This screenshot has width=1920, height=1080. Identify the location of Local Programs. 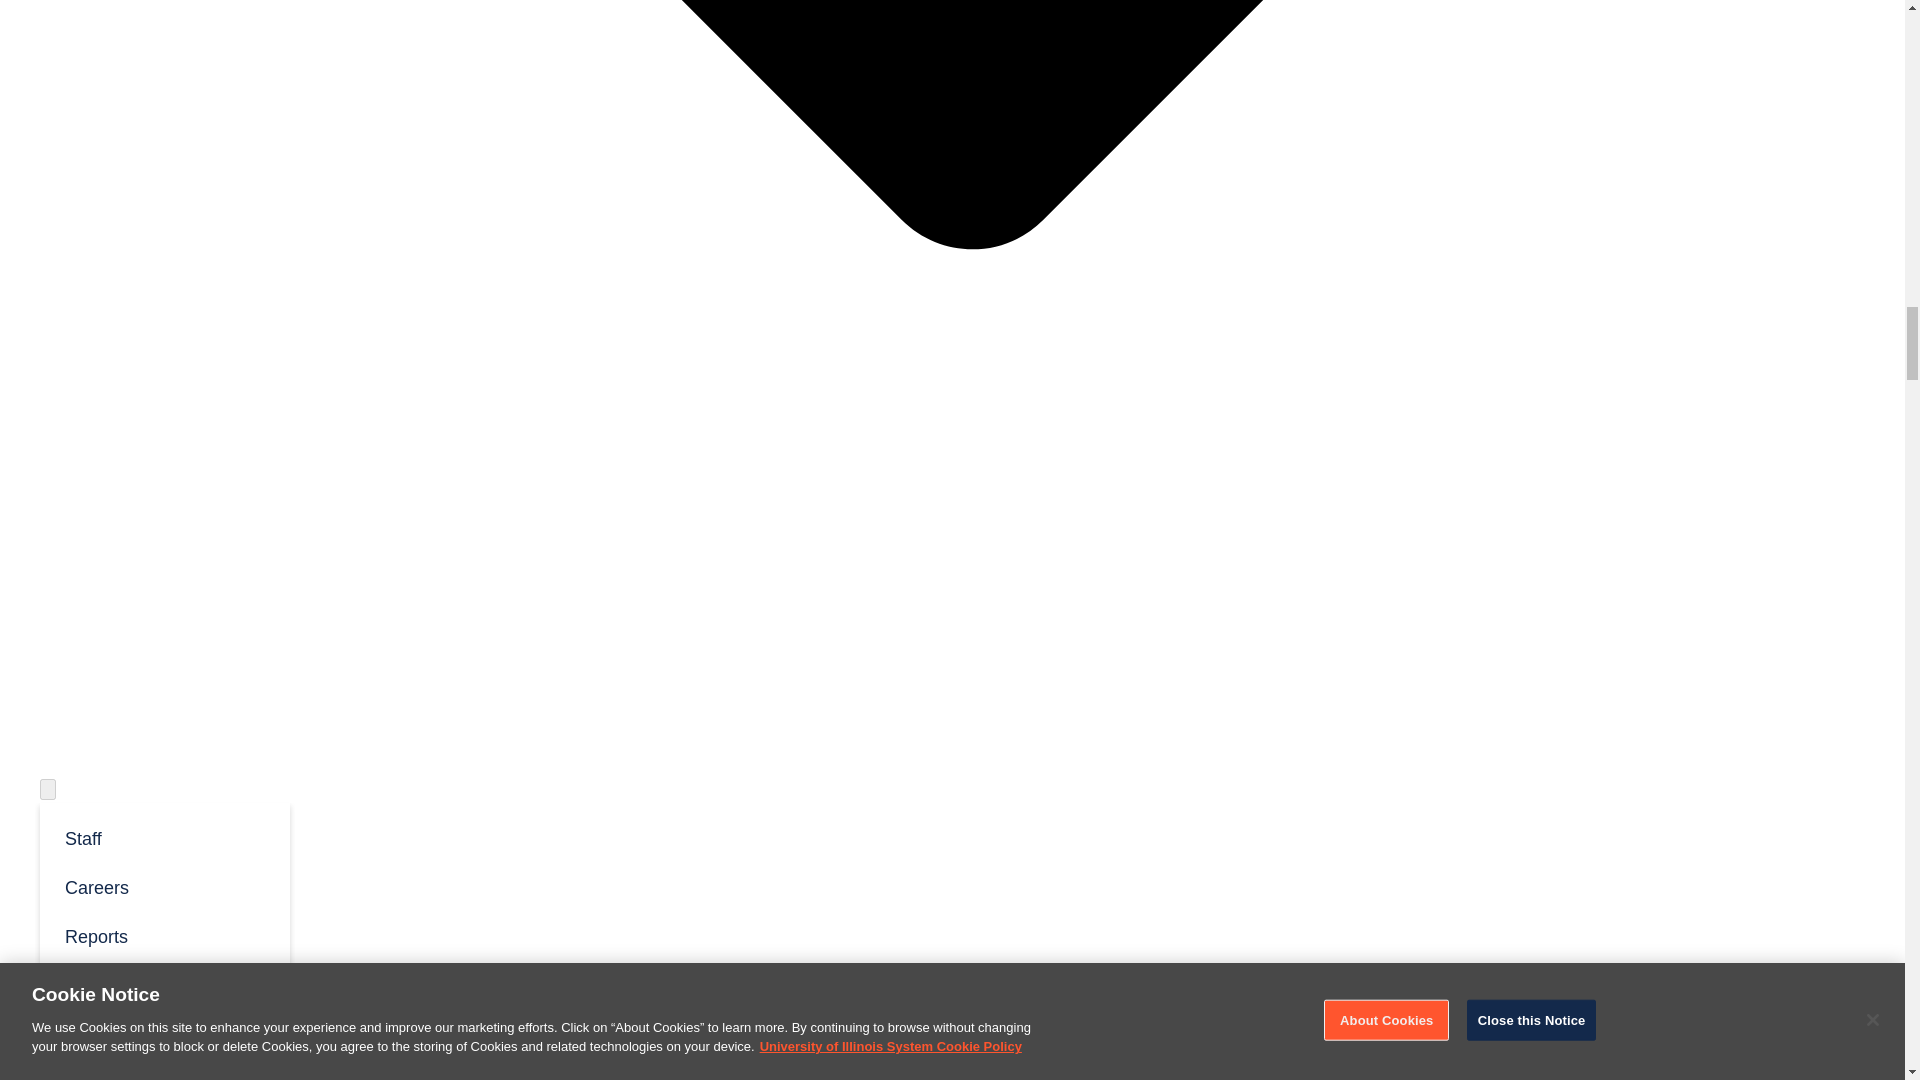
(102, 1048).